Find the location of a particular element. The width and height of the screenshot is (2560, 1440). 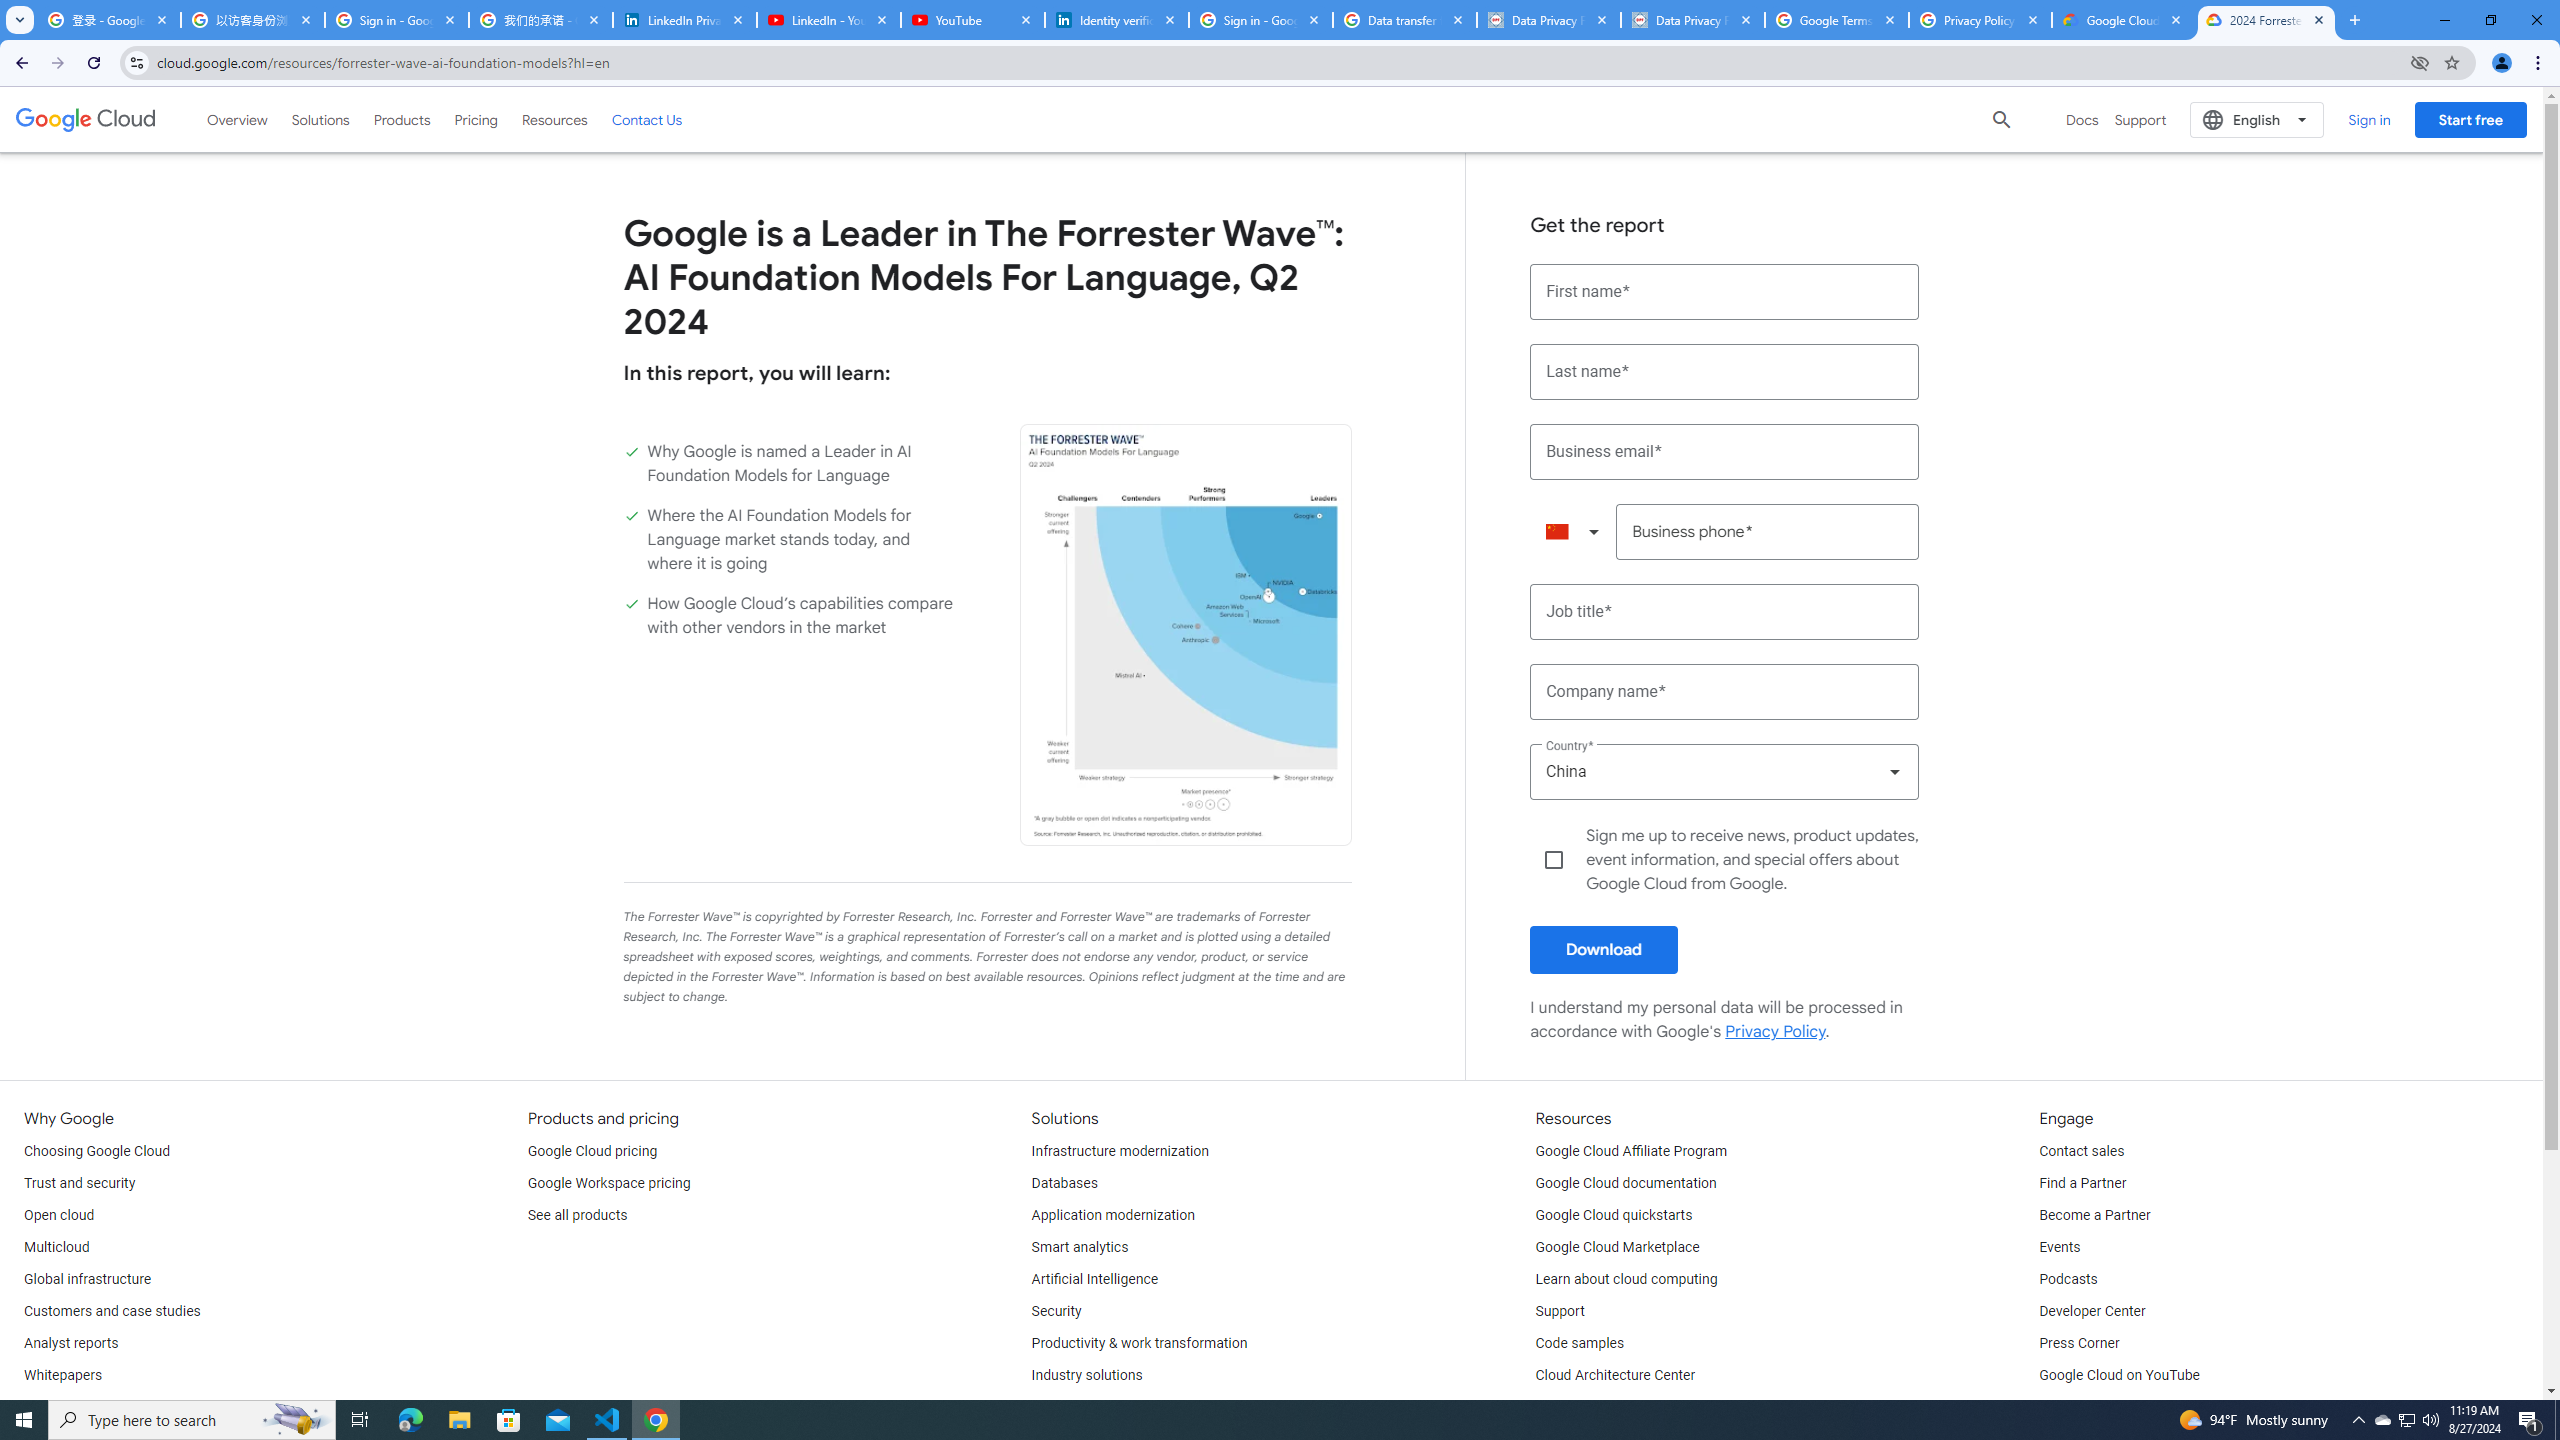

Application modernization is located at coordinates (1113, 1216).